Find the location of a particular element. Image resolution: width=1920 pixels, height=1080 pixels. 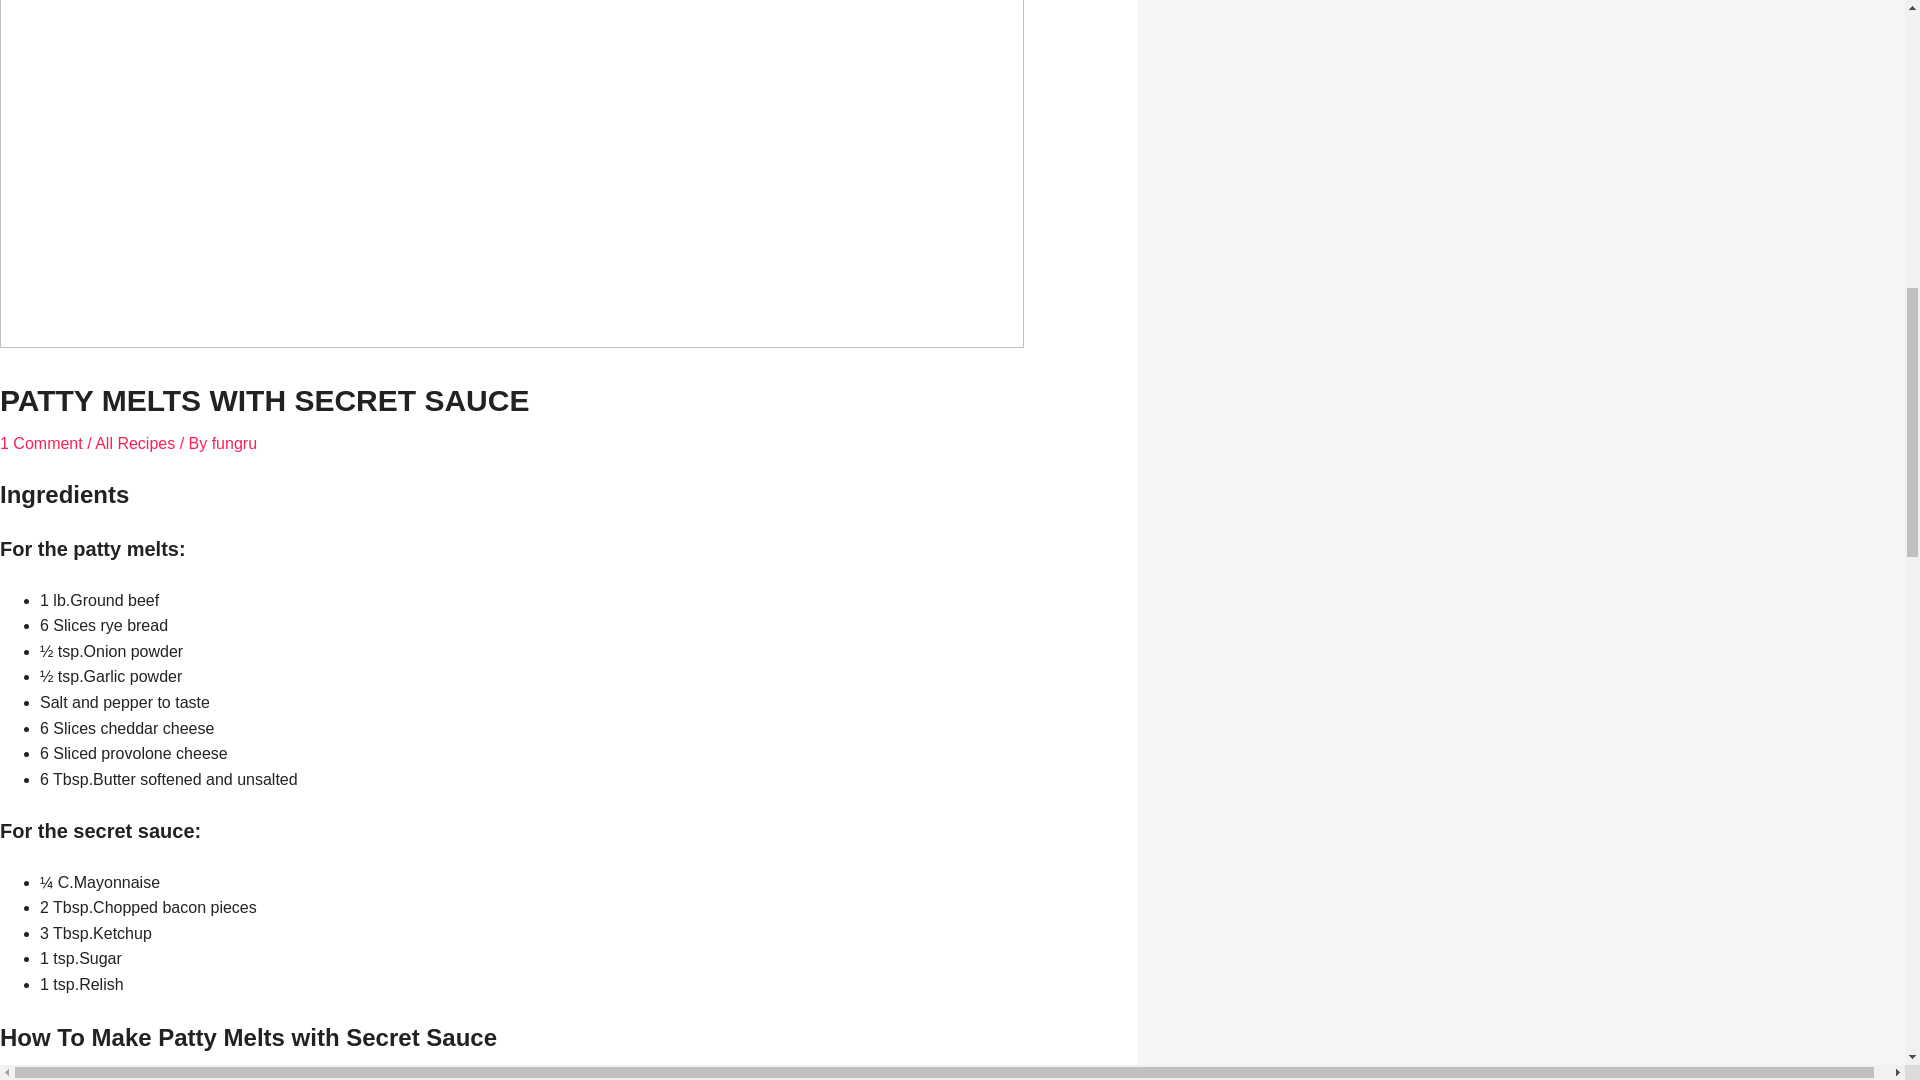

fungru is located at coordinates (234, 444).